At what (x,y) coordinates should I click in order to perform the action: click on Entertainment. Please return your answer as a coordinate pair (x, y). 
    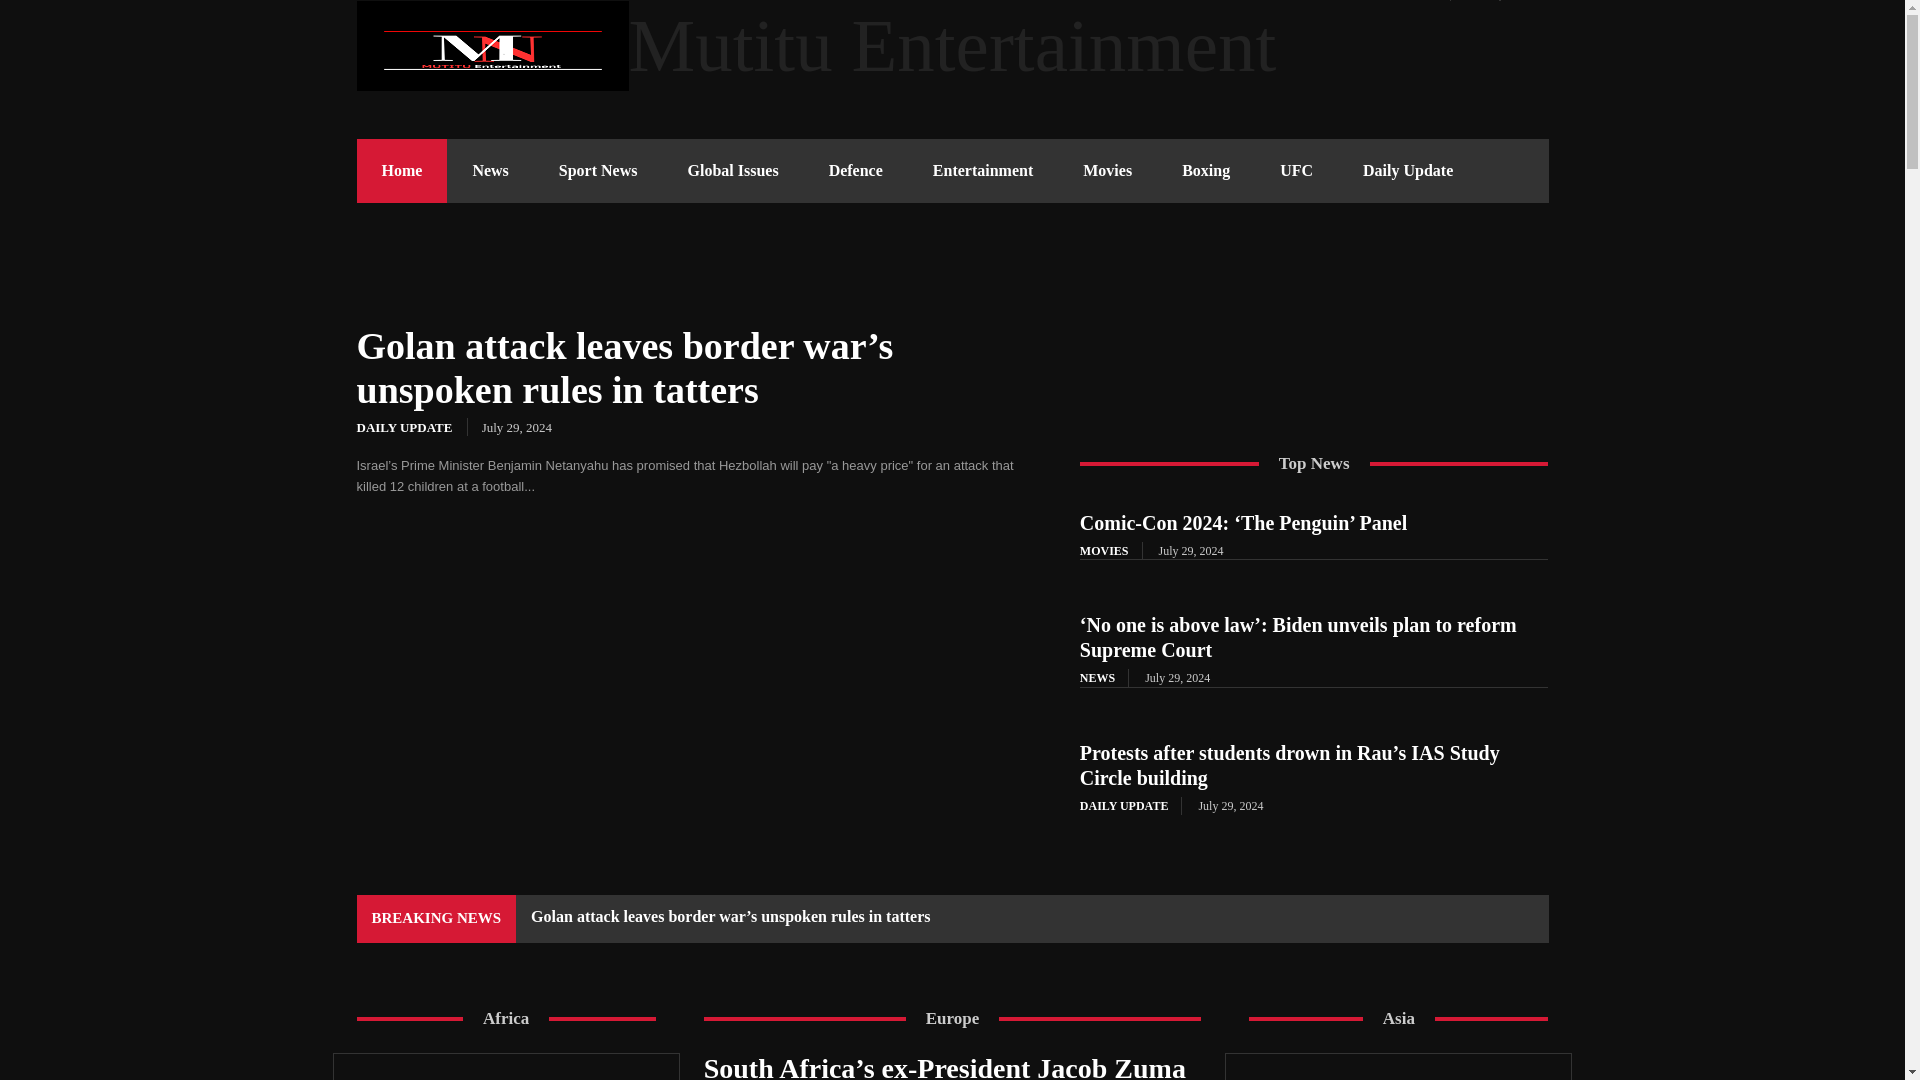
    Looking at the image, I should click on (982, 171).